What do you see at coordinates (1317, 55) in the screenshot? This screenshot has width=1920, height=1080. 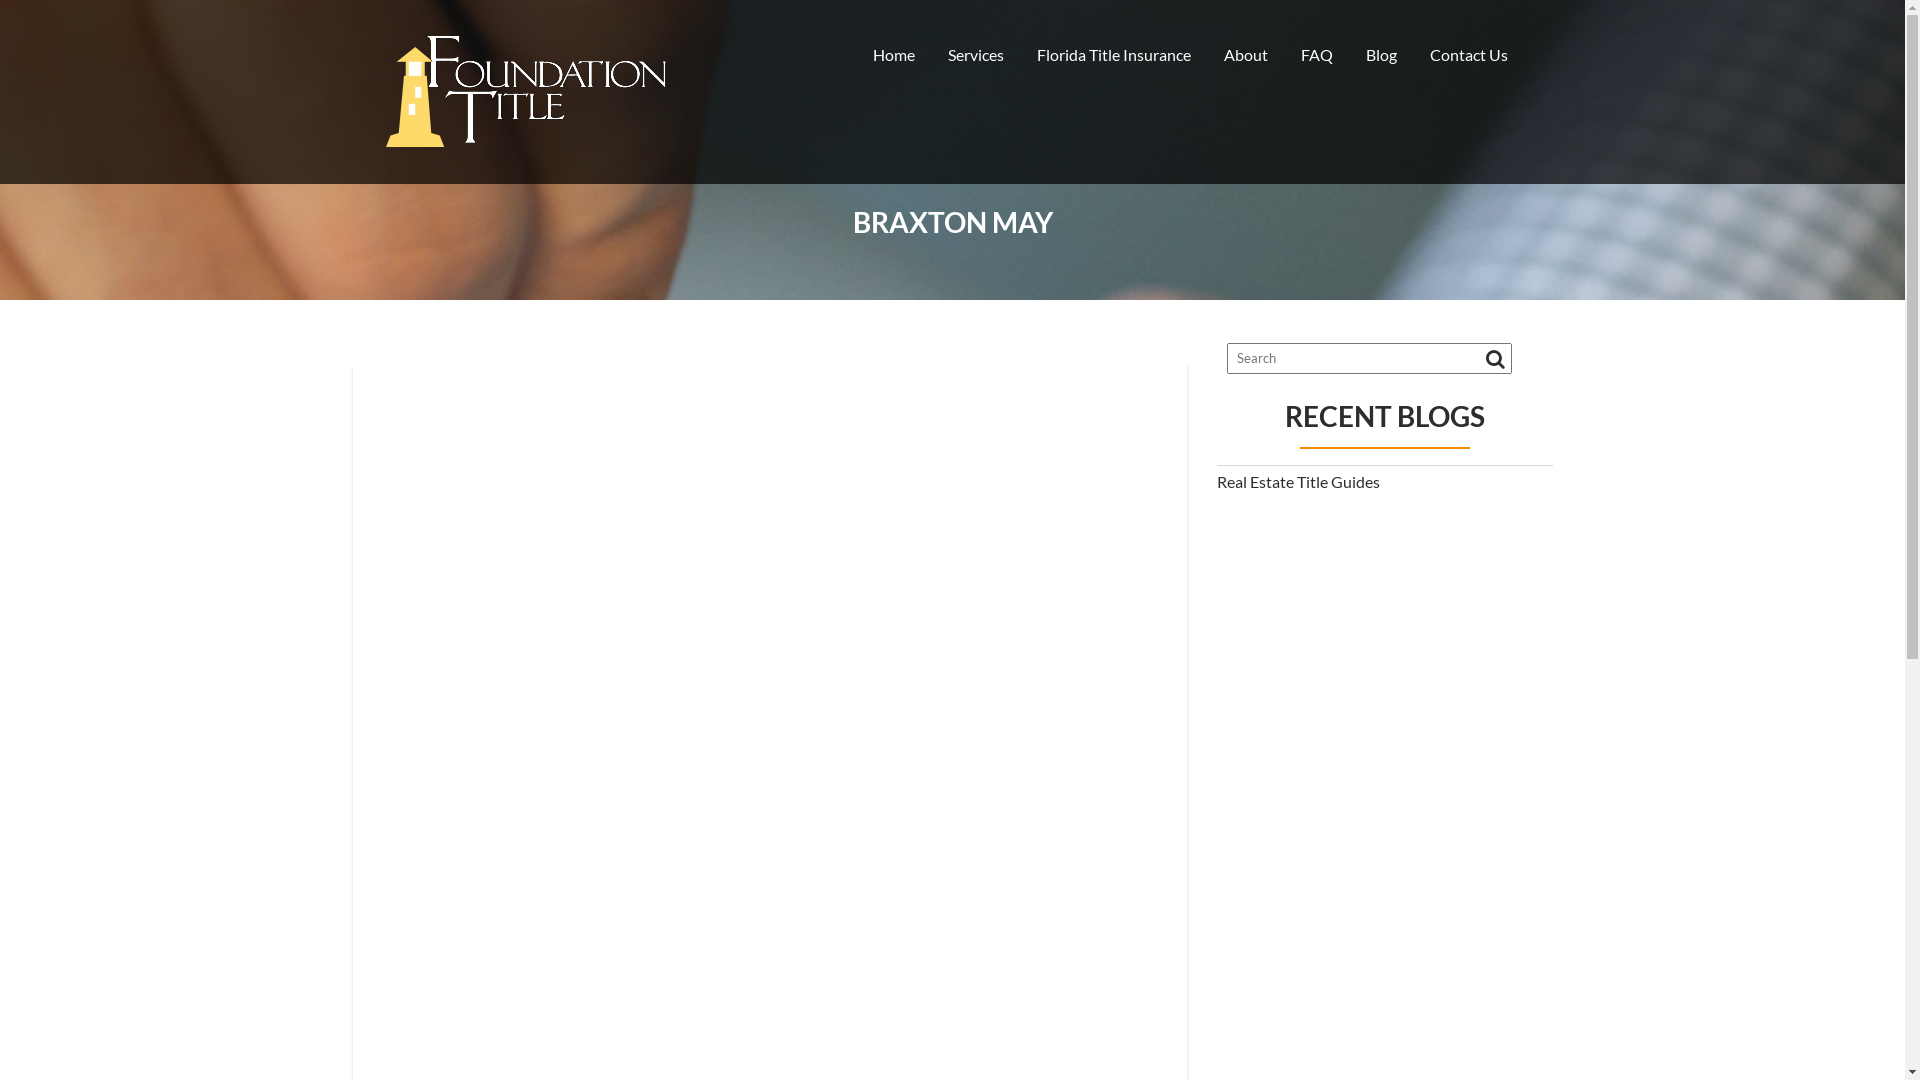 I see `FAQ` at bounding box center [1317, 55].